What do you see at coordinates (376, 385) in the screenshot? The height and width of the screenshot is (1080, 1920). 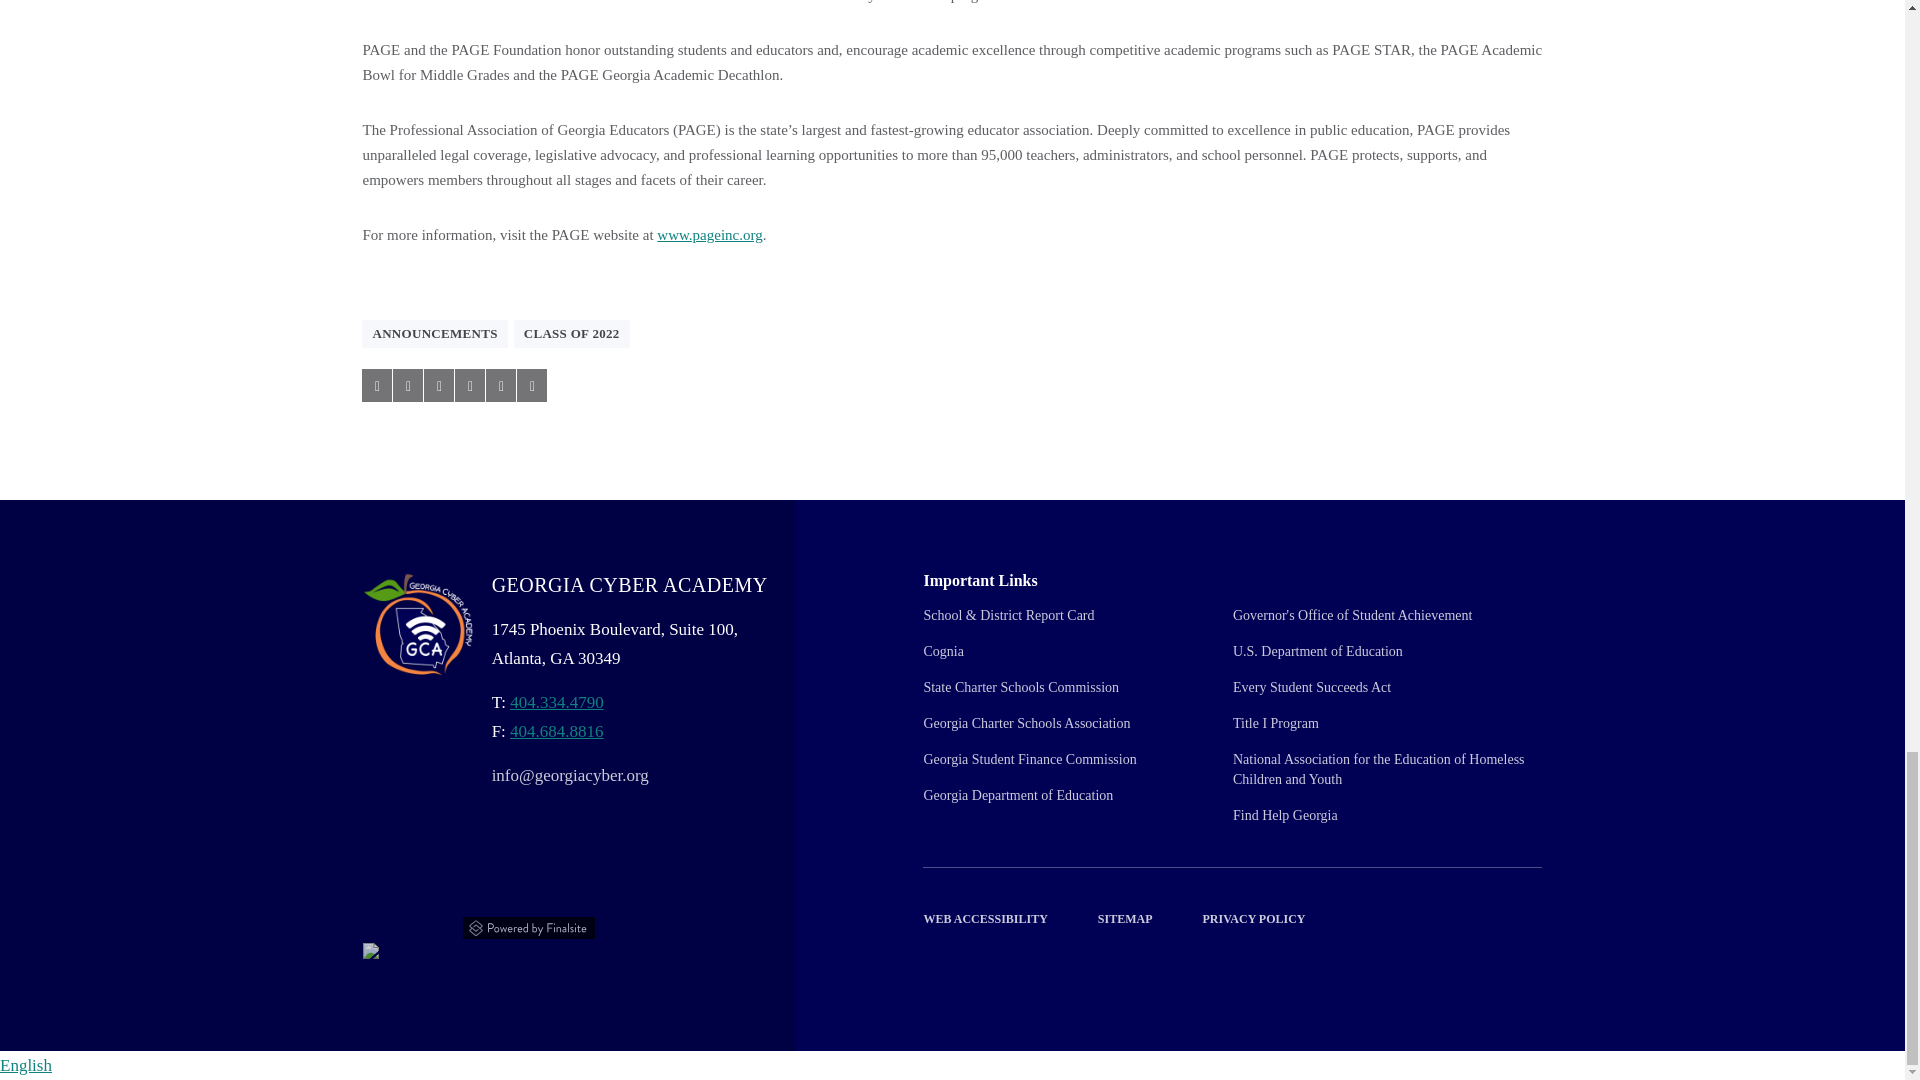 I see `Share to Facebook` at bounding box center [376, 385].